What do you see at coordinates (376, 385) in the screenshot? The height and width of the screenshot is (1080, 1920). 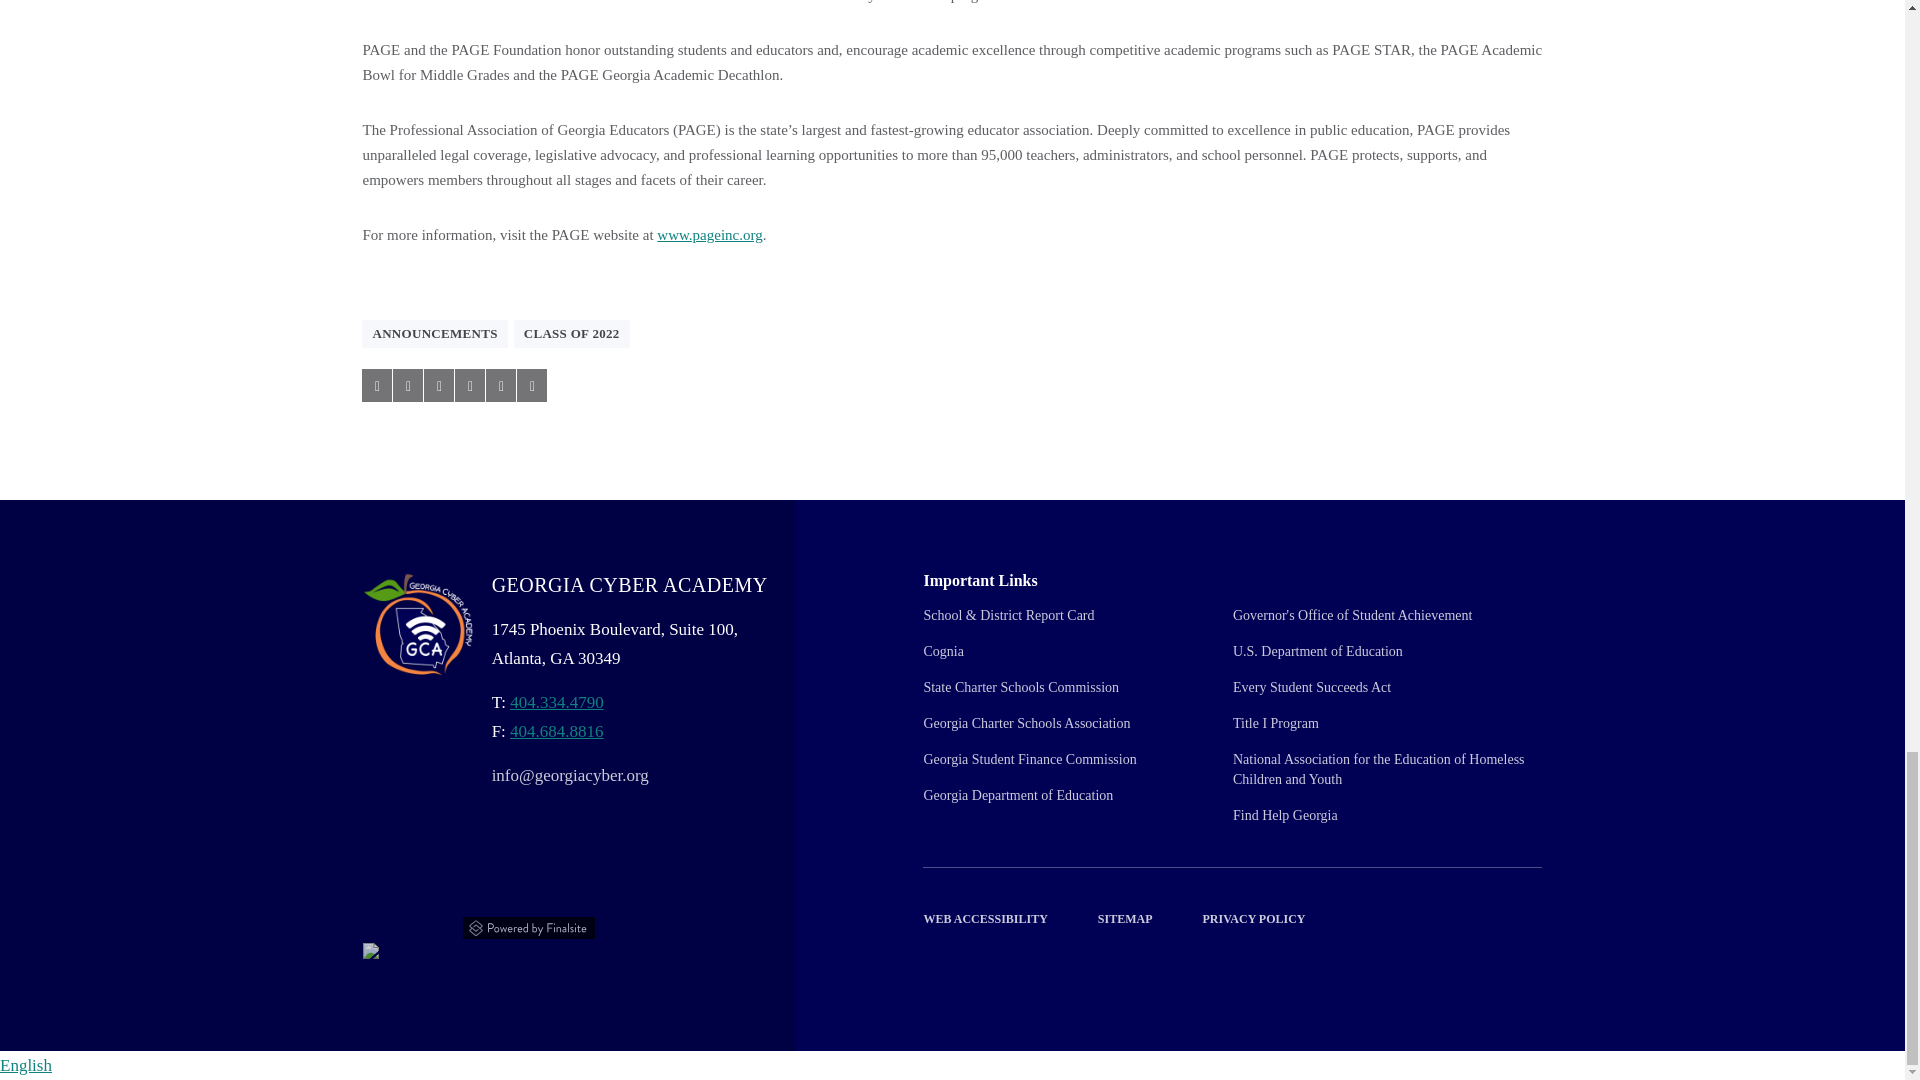 I see `Share to Facebook` at bounding box center [376, 385].